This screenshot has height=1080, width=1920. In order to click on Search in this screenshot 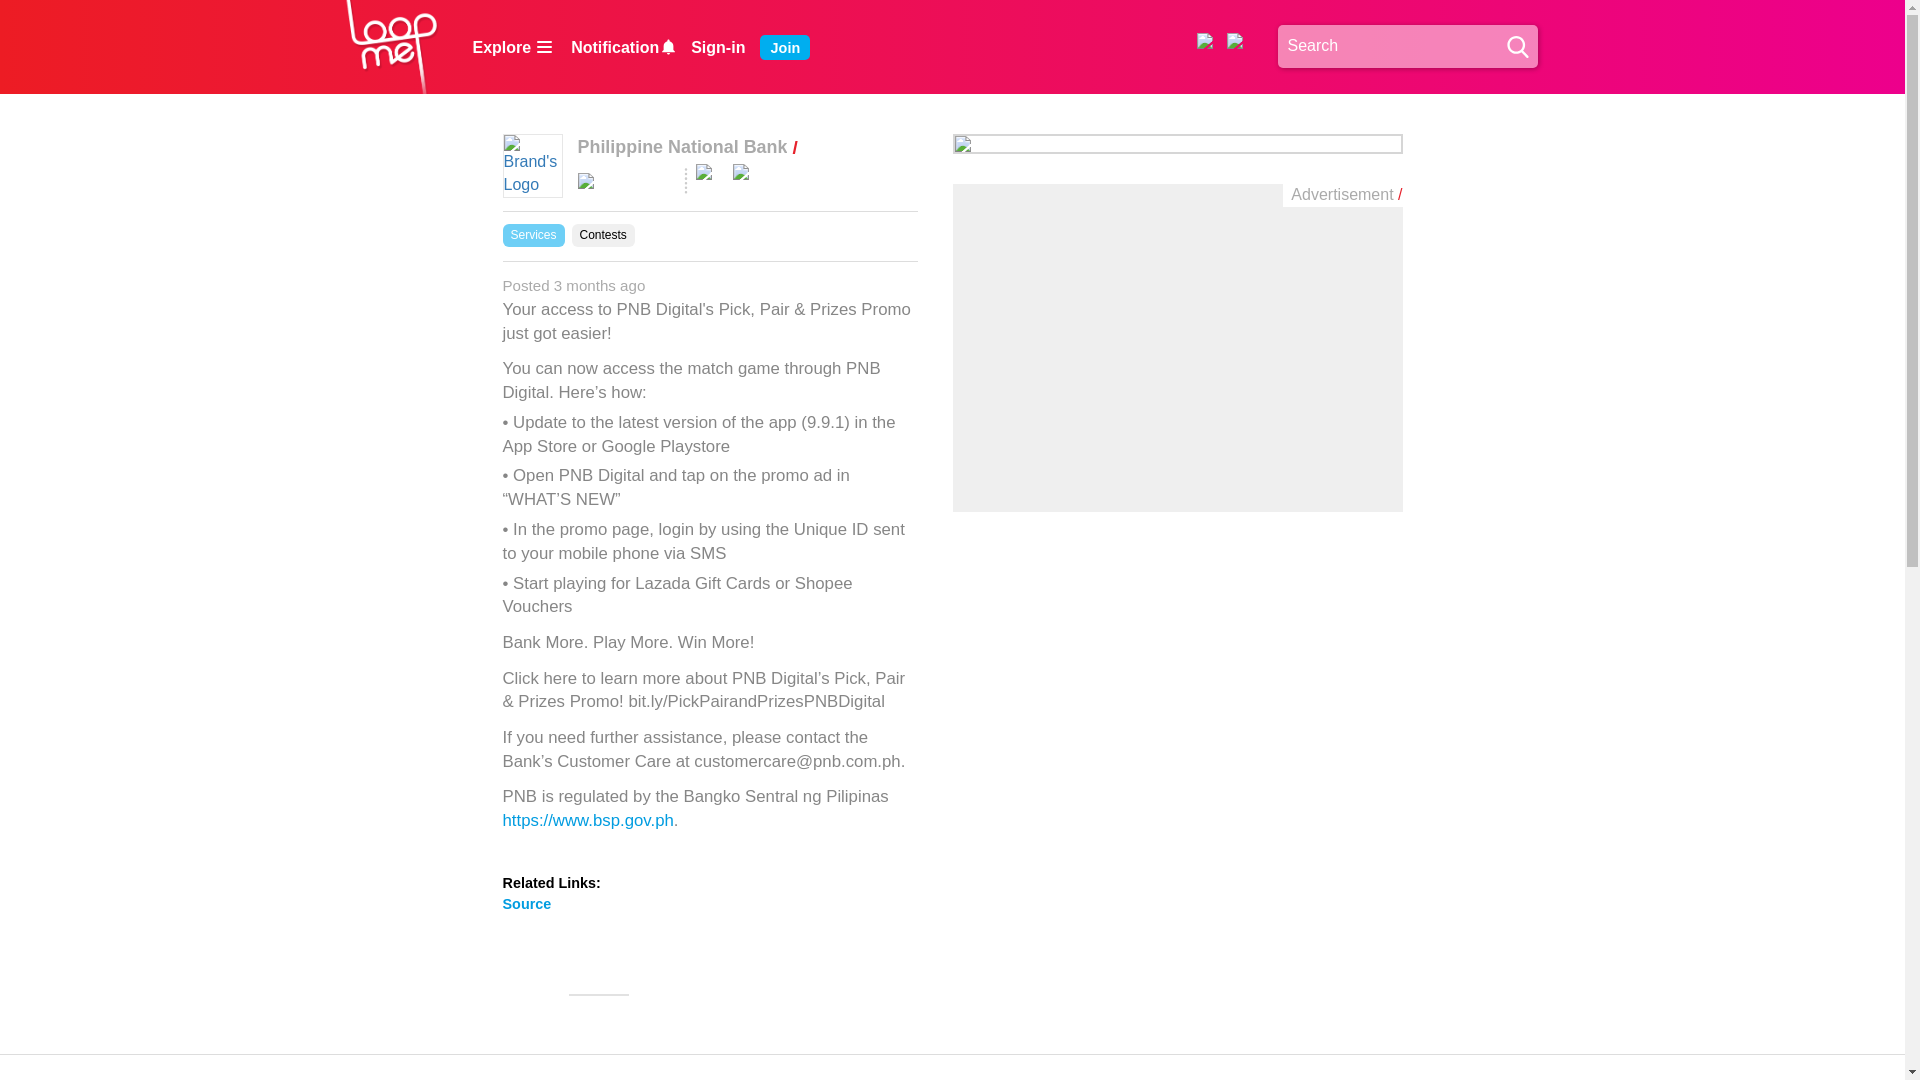, I will do `click(1408, 46)`.